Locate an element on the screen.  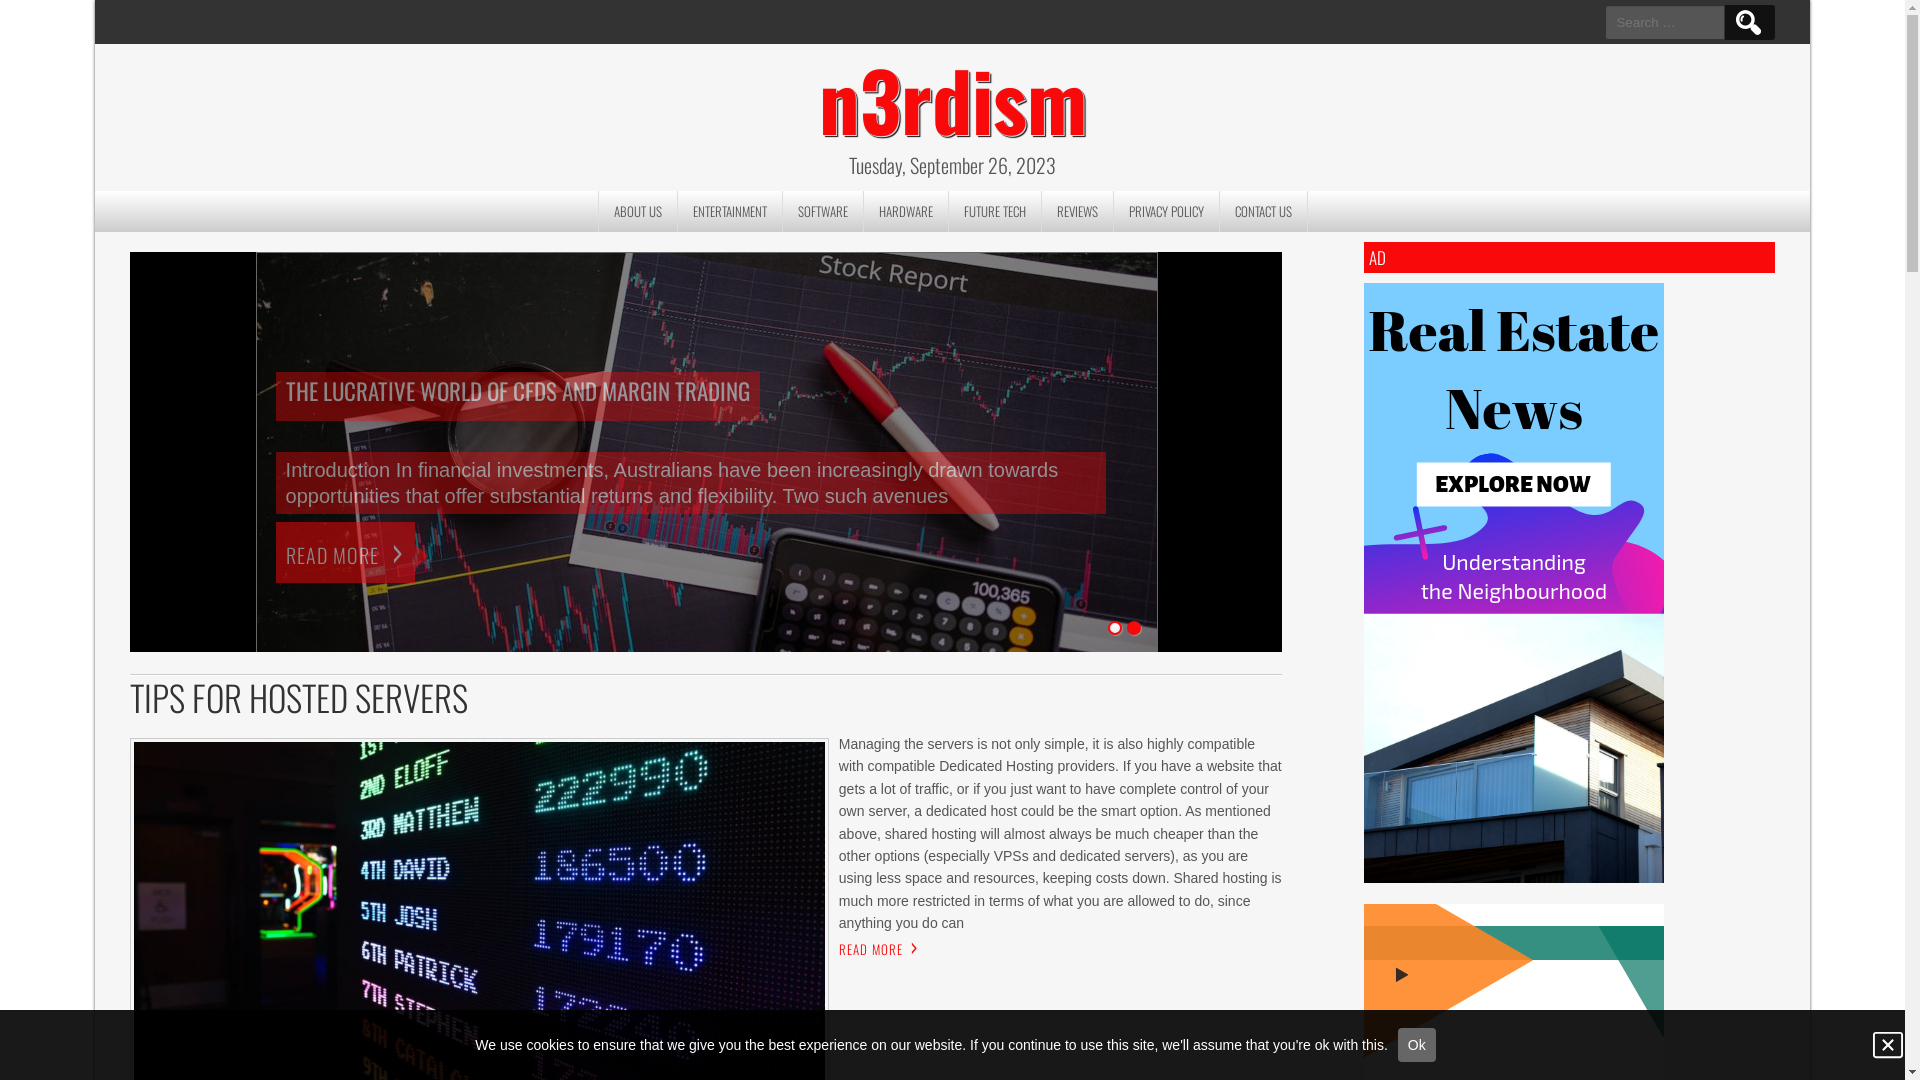
Ok is located at coordinates (1417, 1045).